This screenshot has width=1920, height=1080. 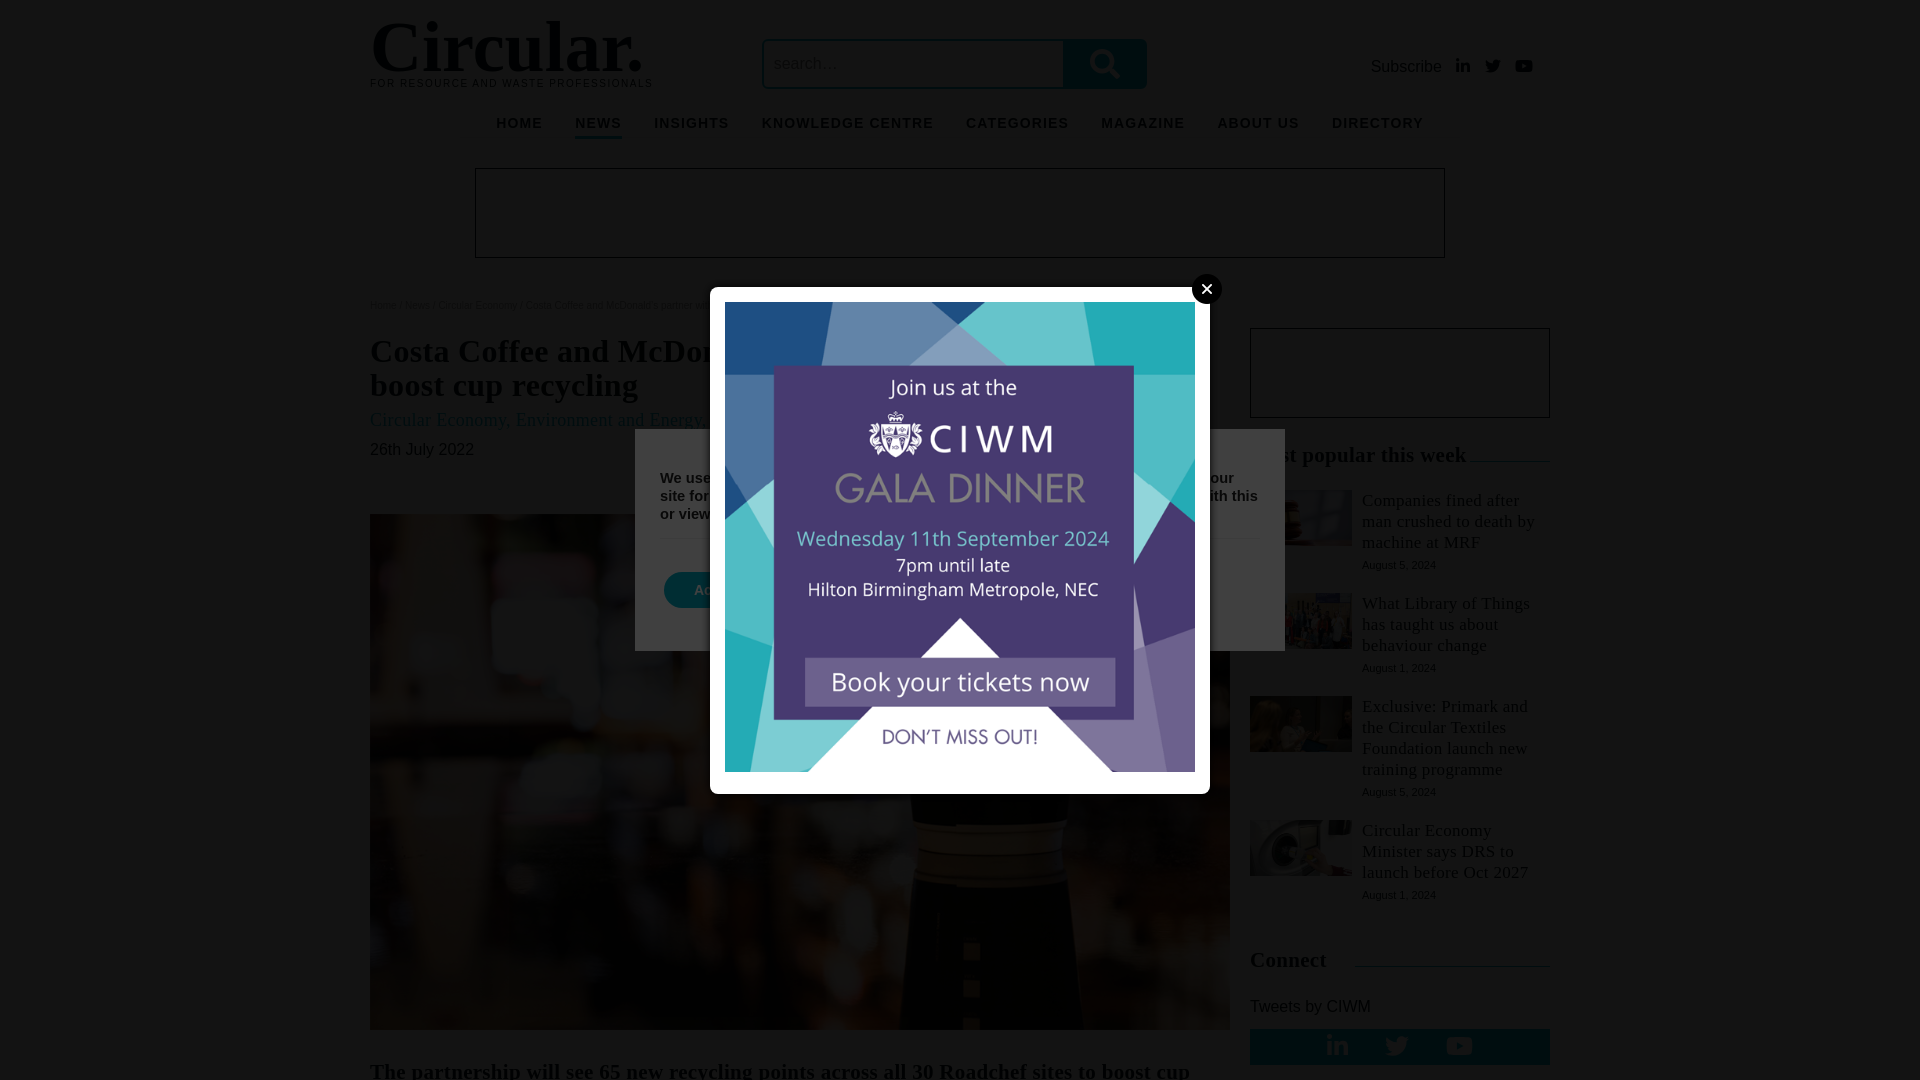 I want to click on NEWS, so click(x=597, y=126).